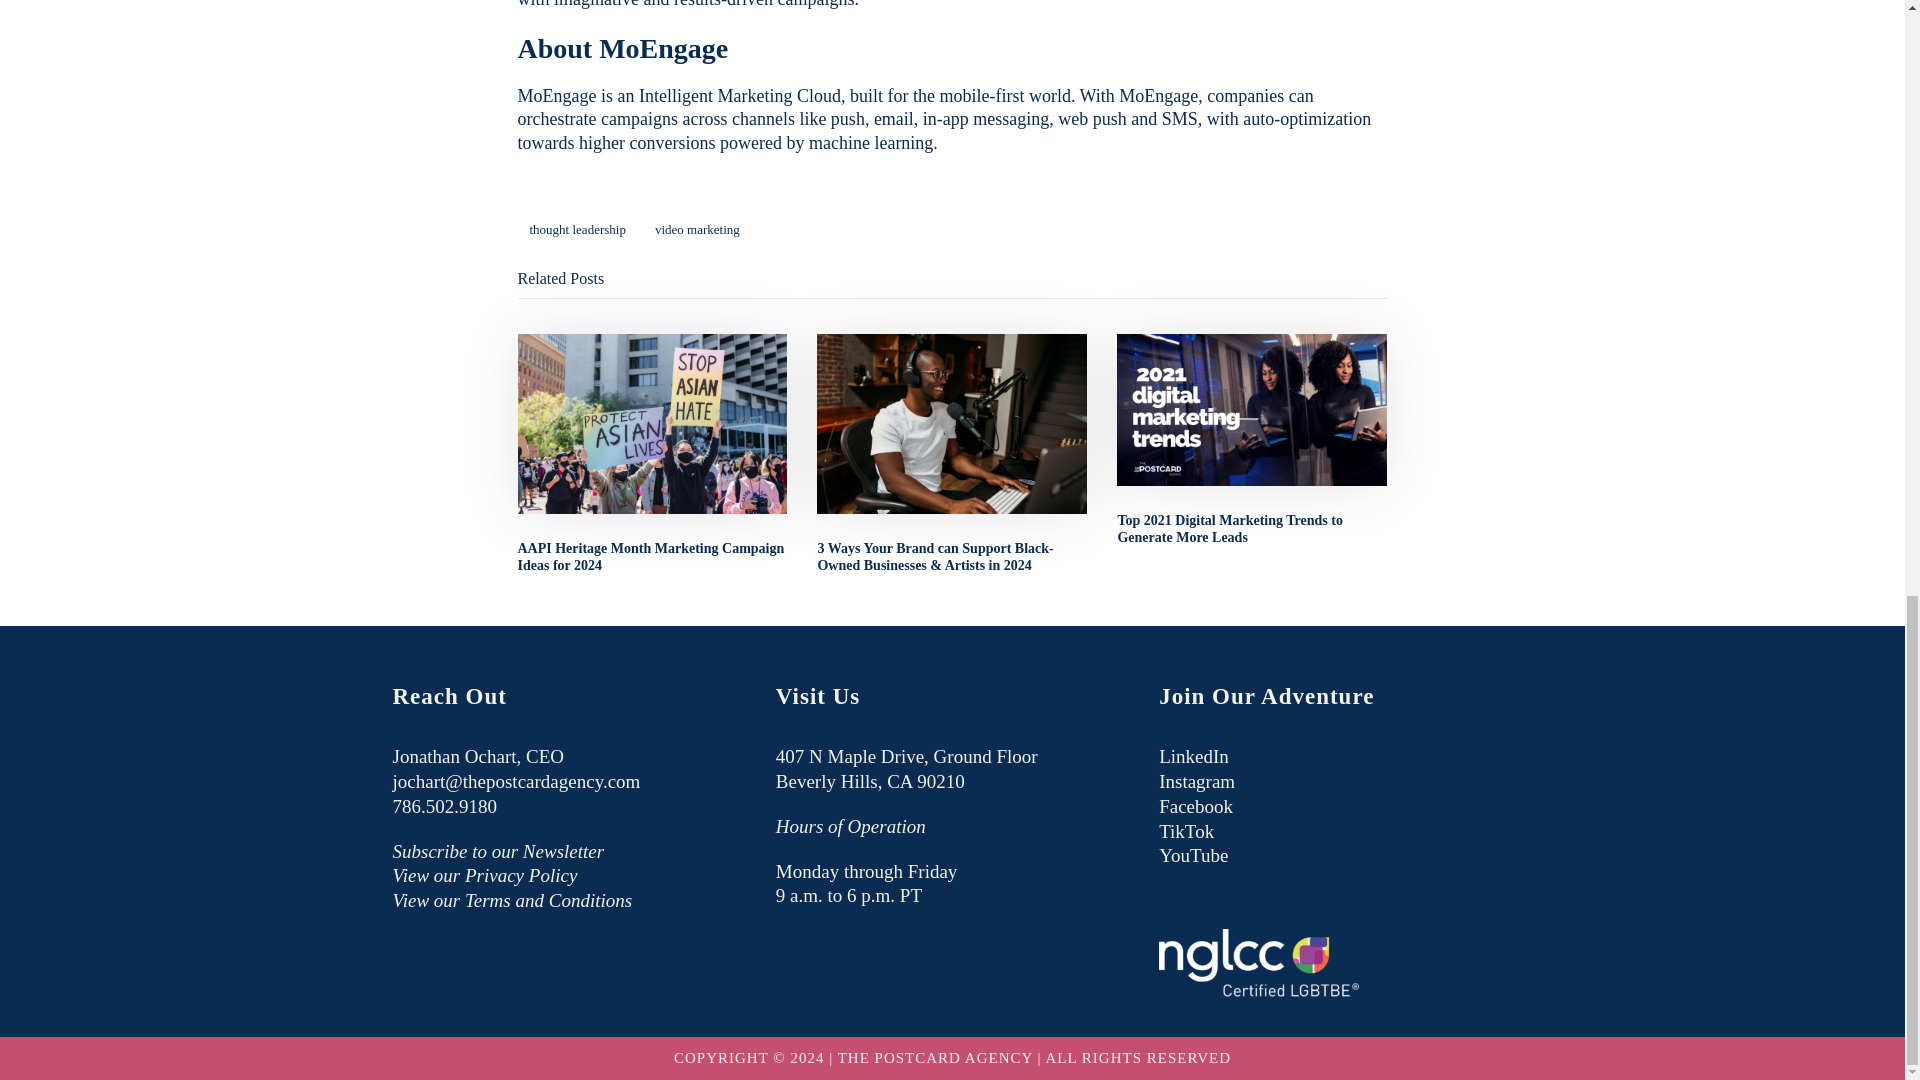 This screenshot has width=1920, height=1080. Describe the element at coordinates (578, 230) in the screenshot. I see `thought leadership` at that location.